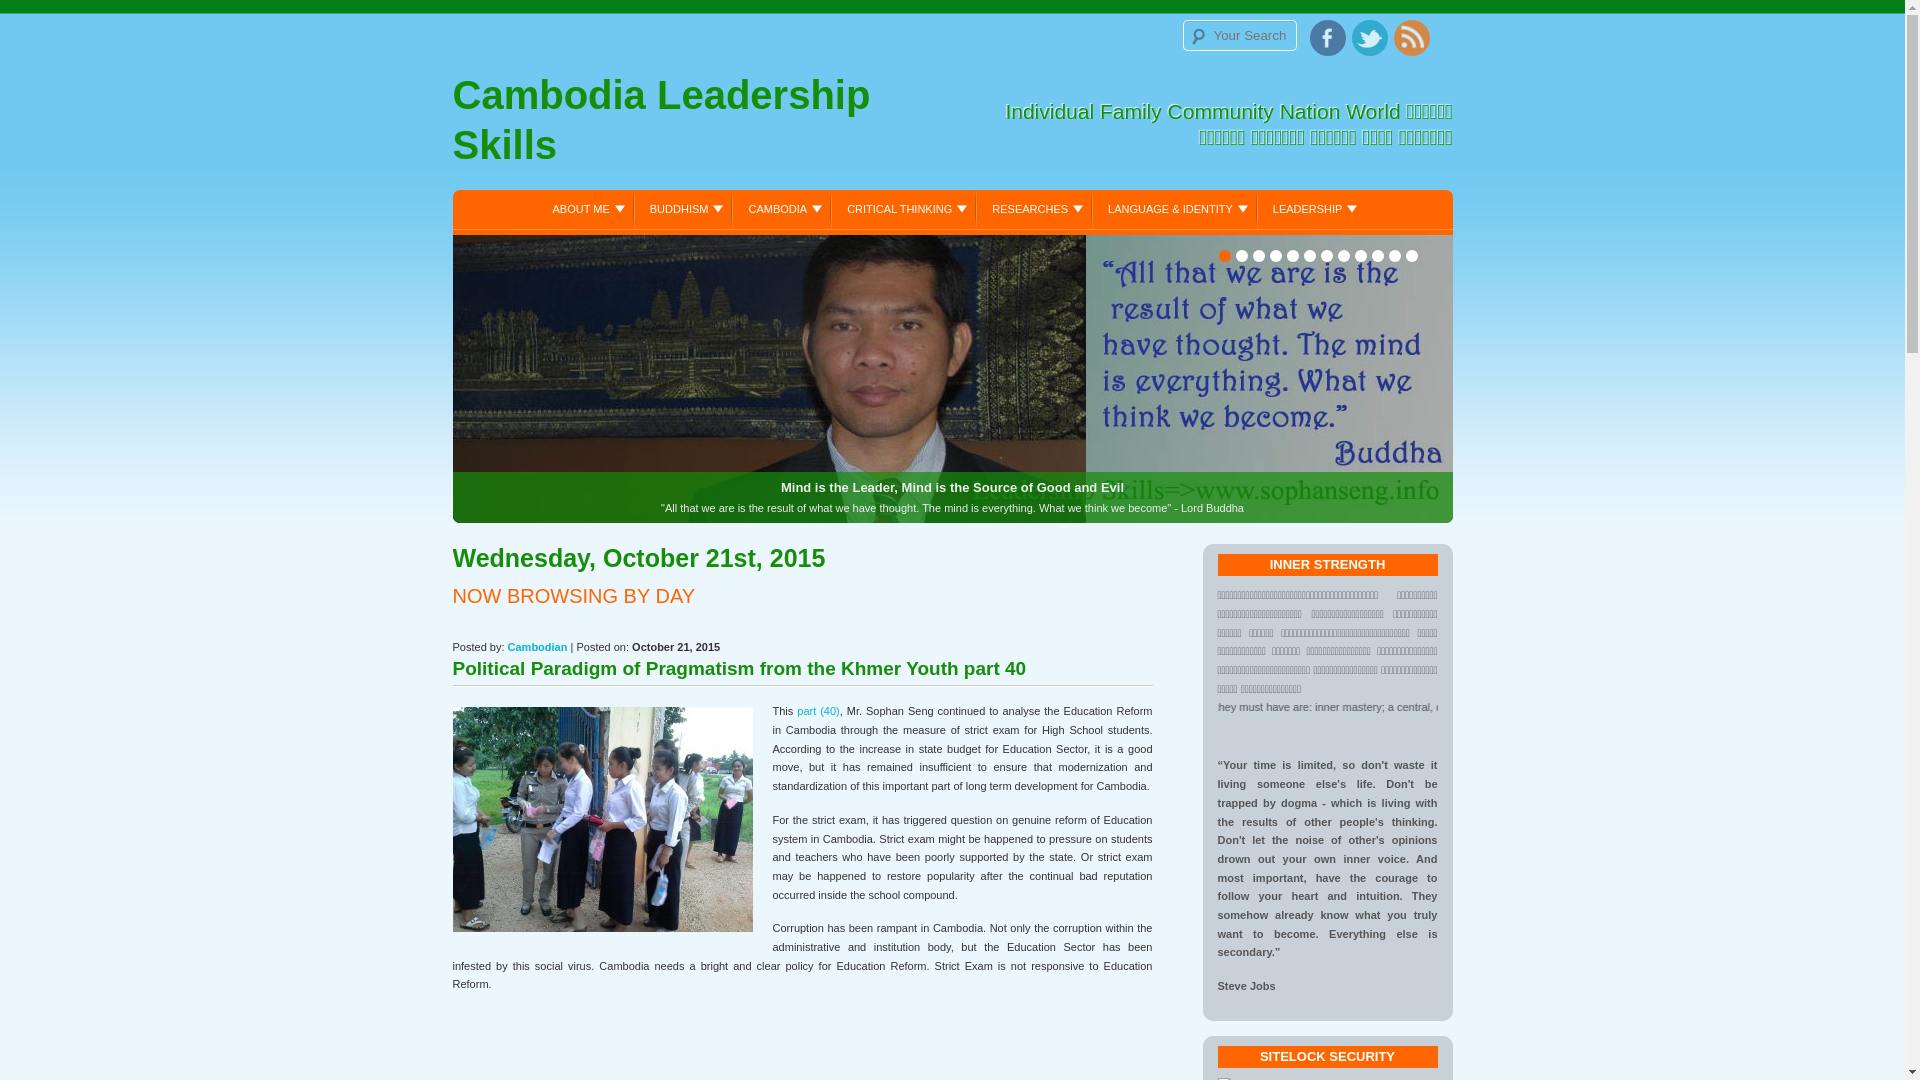 The image size is (1920, 1080). I want to click on ABOUT ME, so click(586, 209).